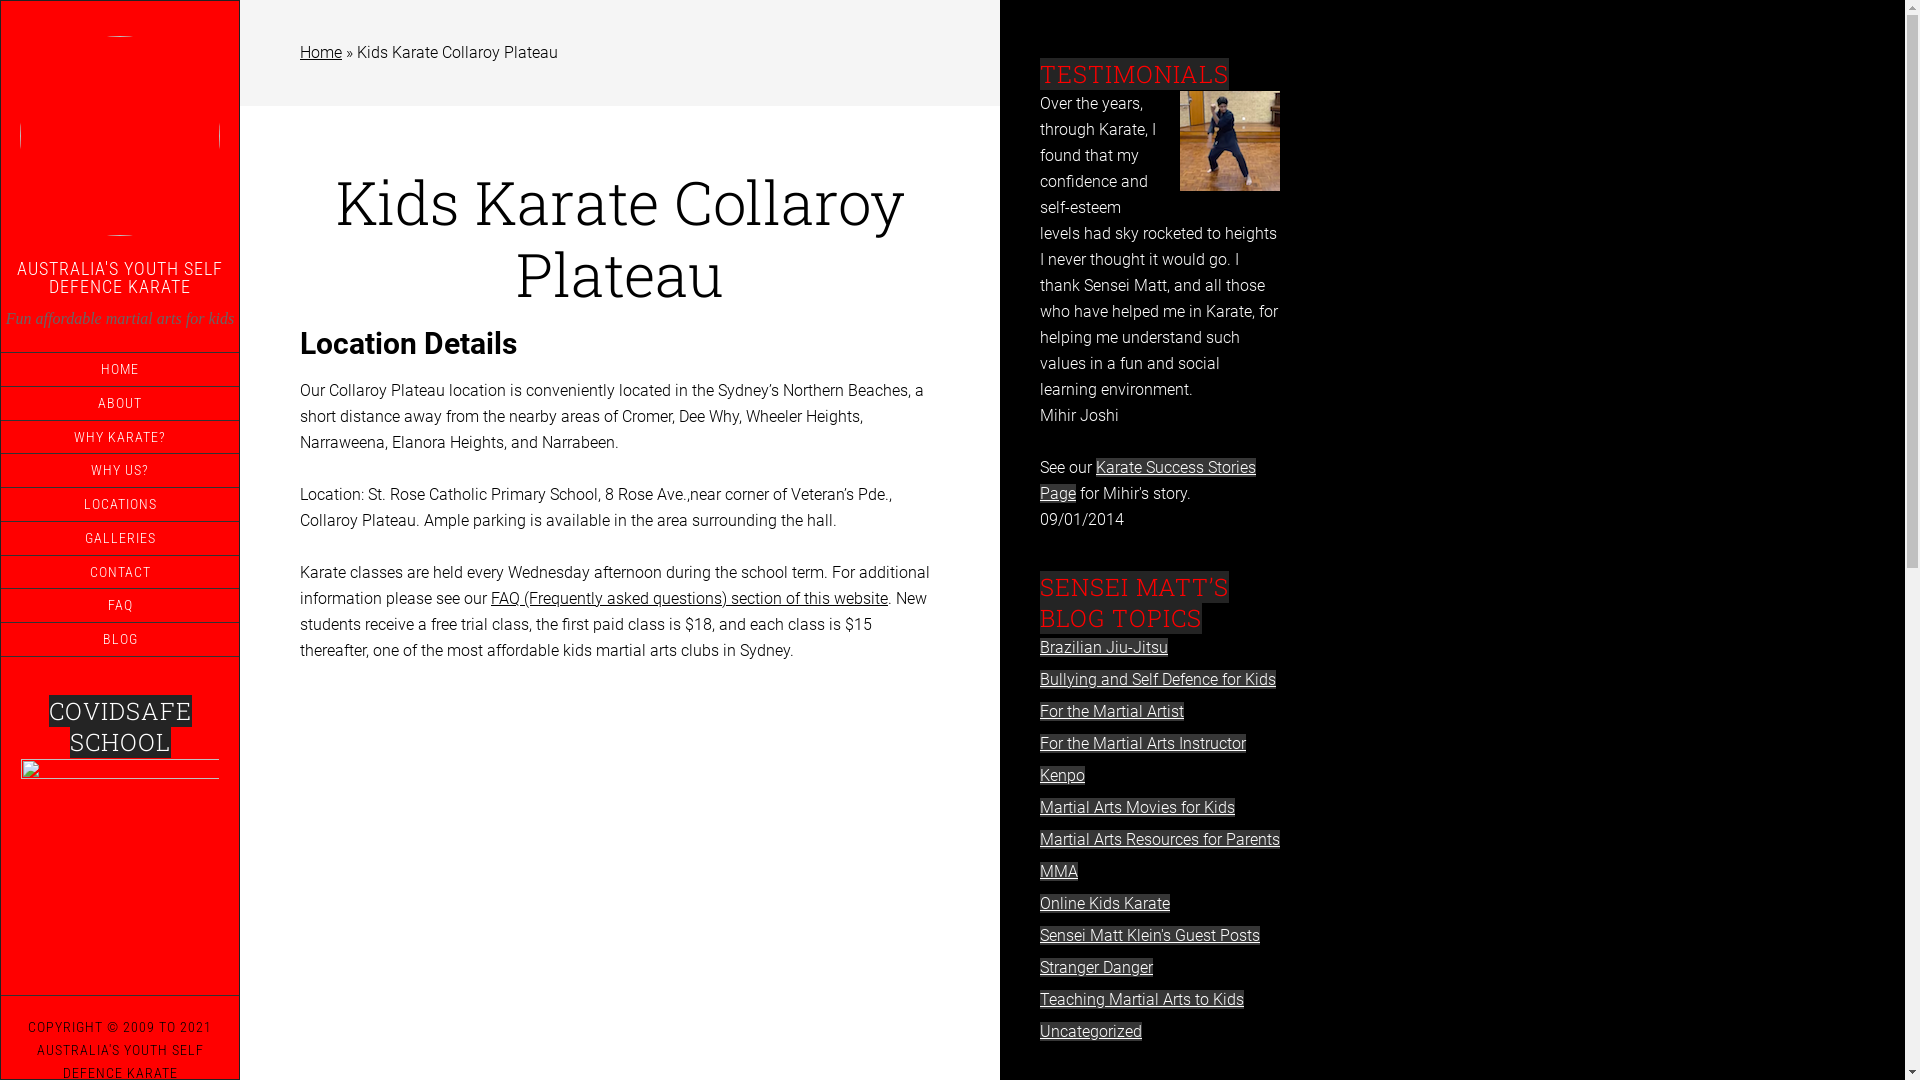 The height and width of the screenshot is (1080, 1920). I want to click on Home, so click(321, 52).